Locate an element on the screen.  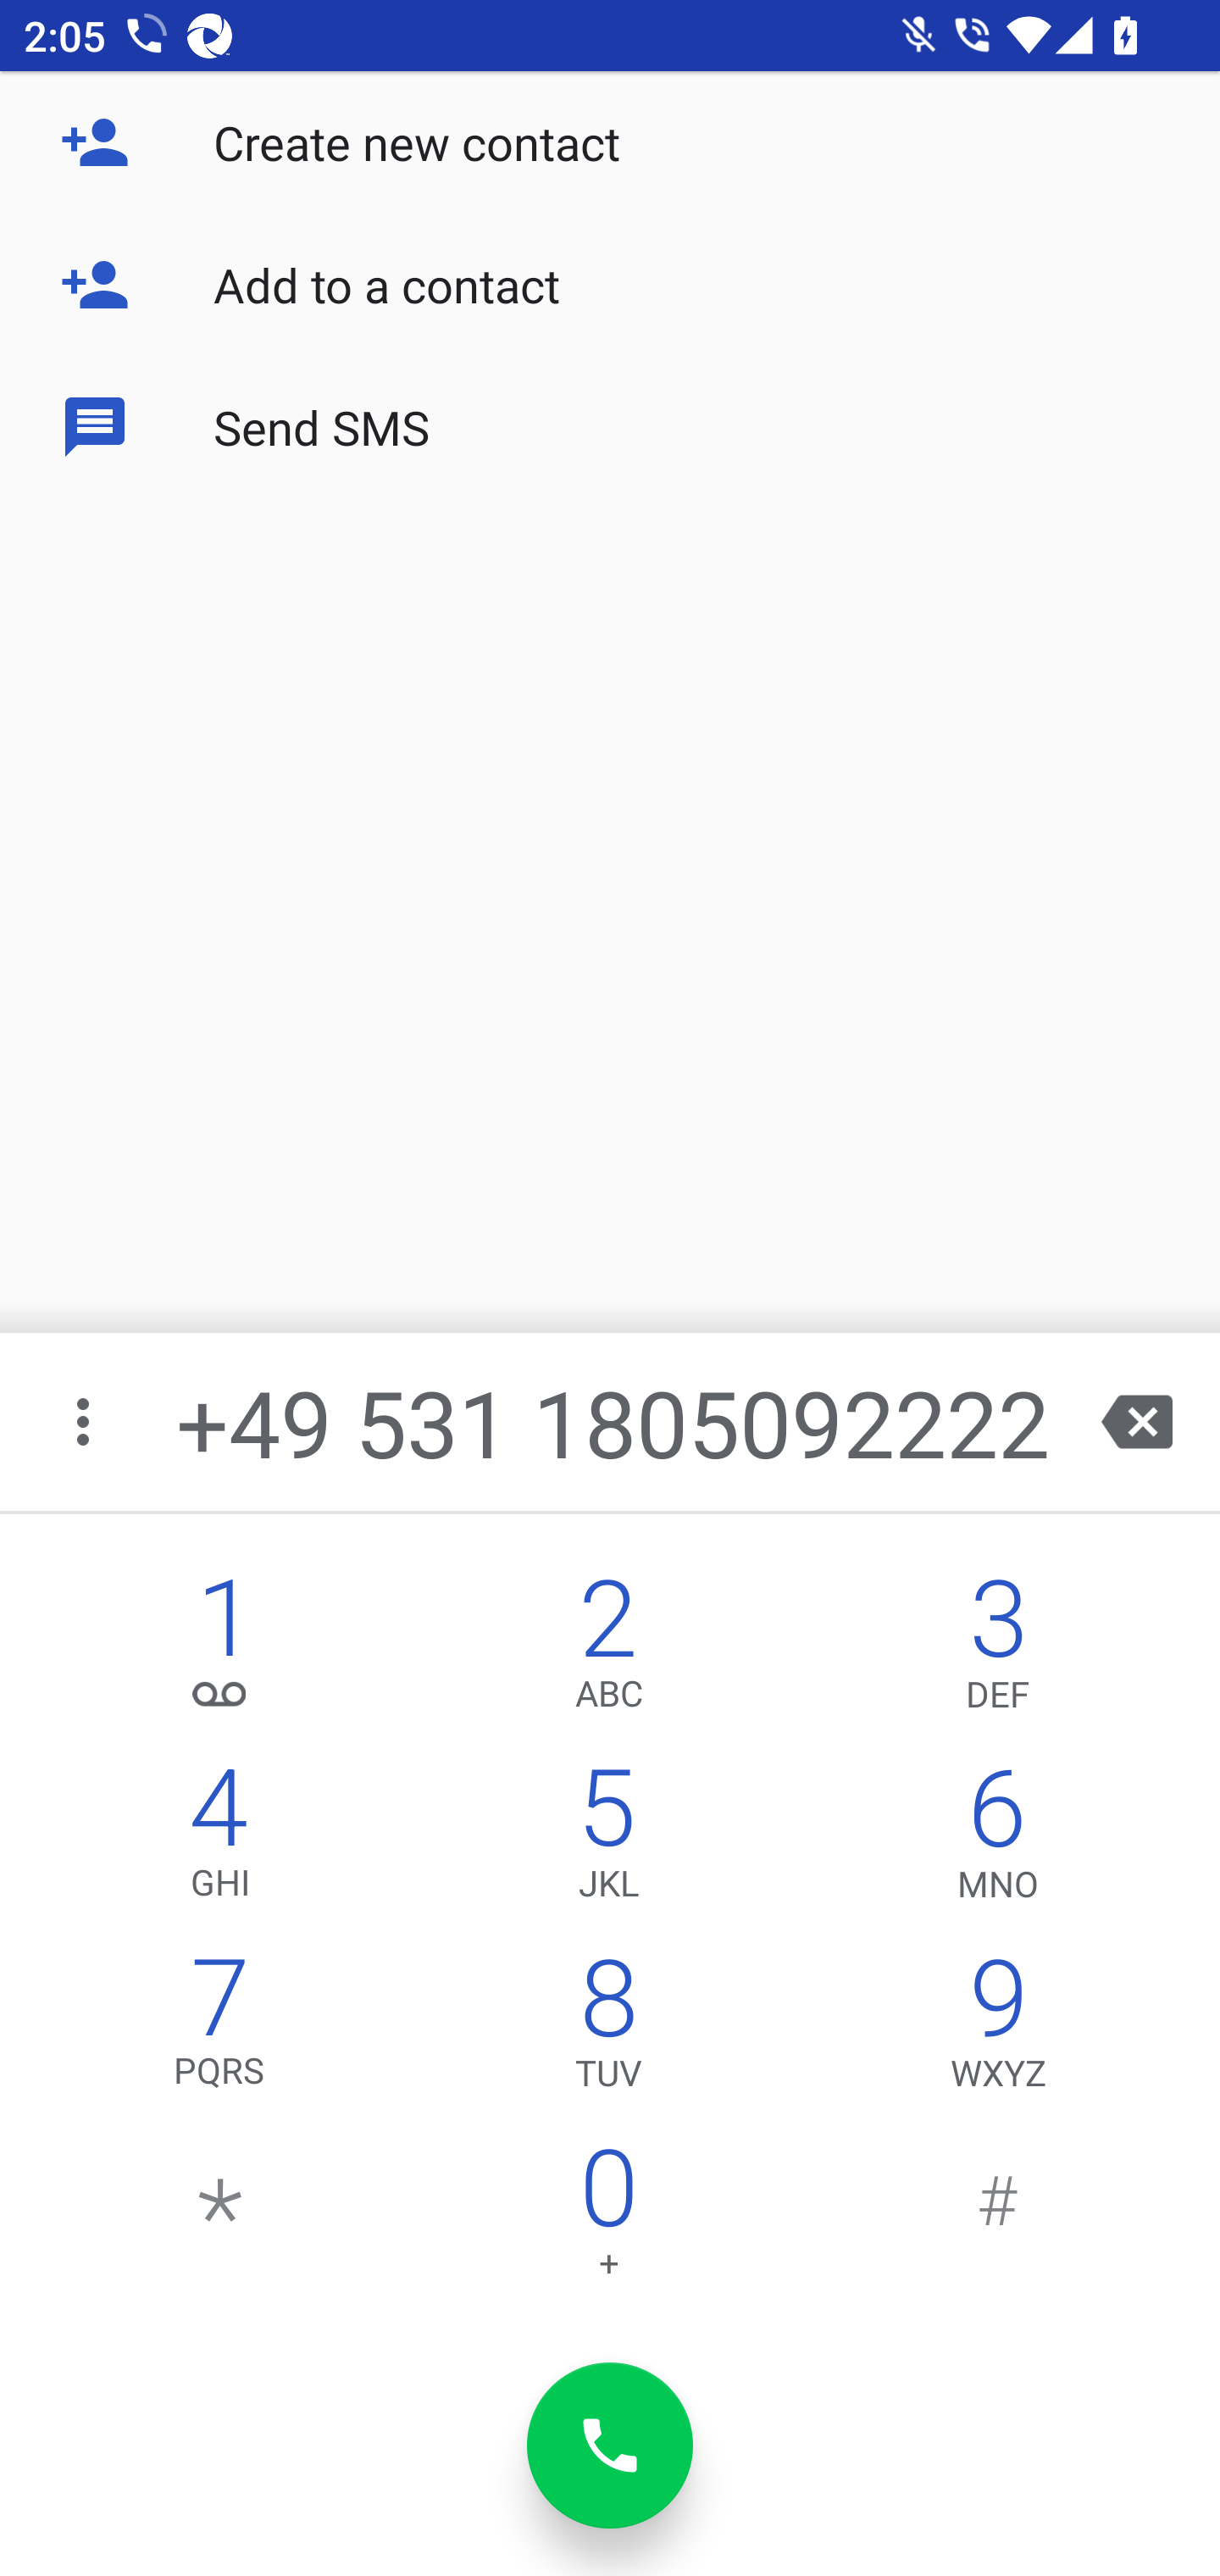
Add to a contact is located at coordinates (610, 285).